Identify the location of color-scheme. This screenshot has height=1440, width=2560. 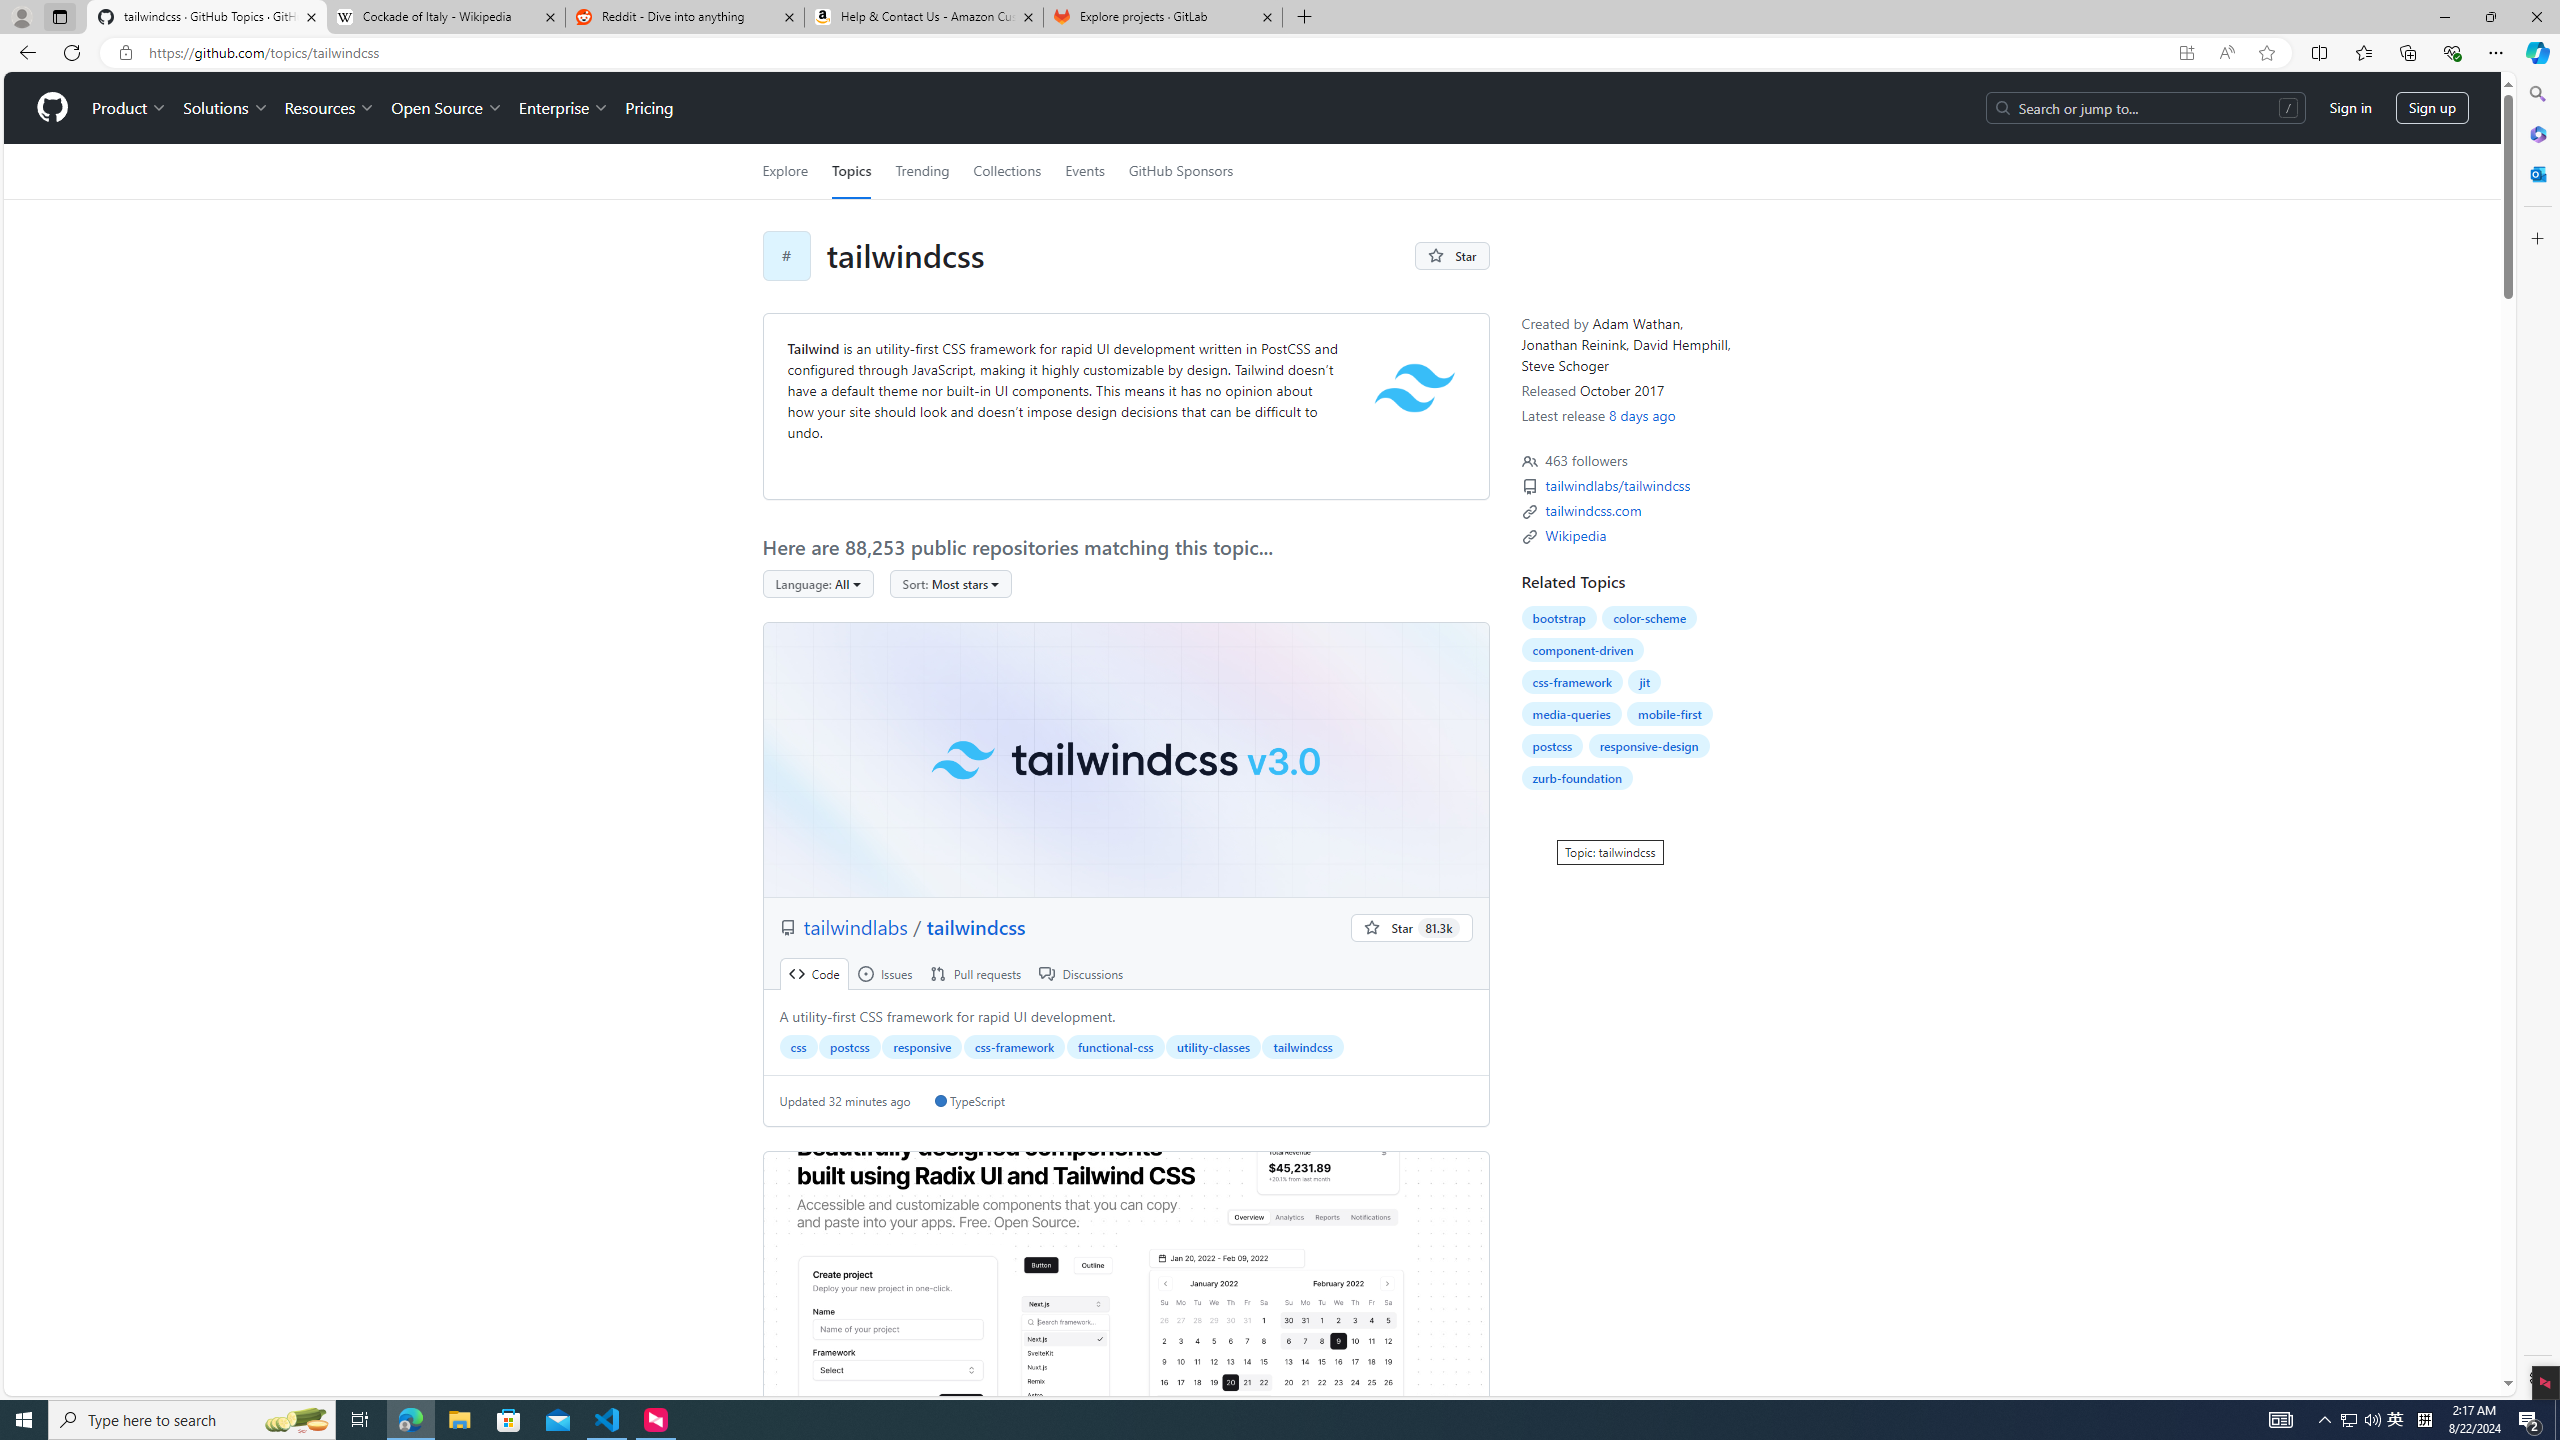
(1650, 618).